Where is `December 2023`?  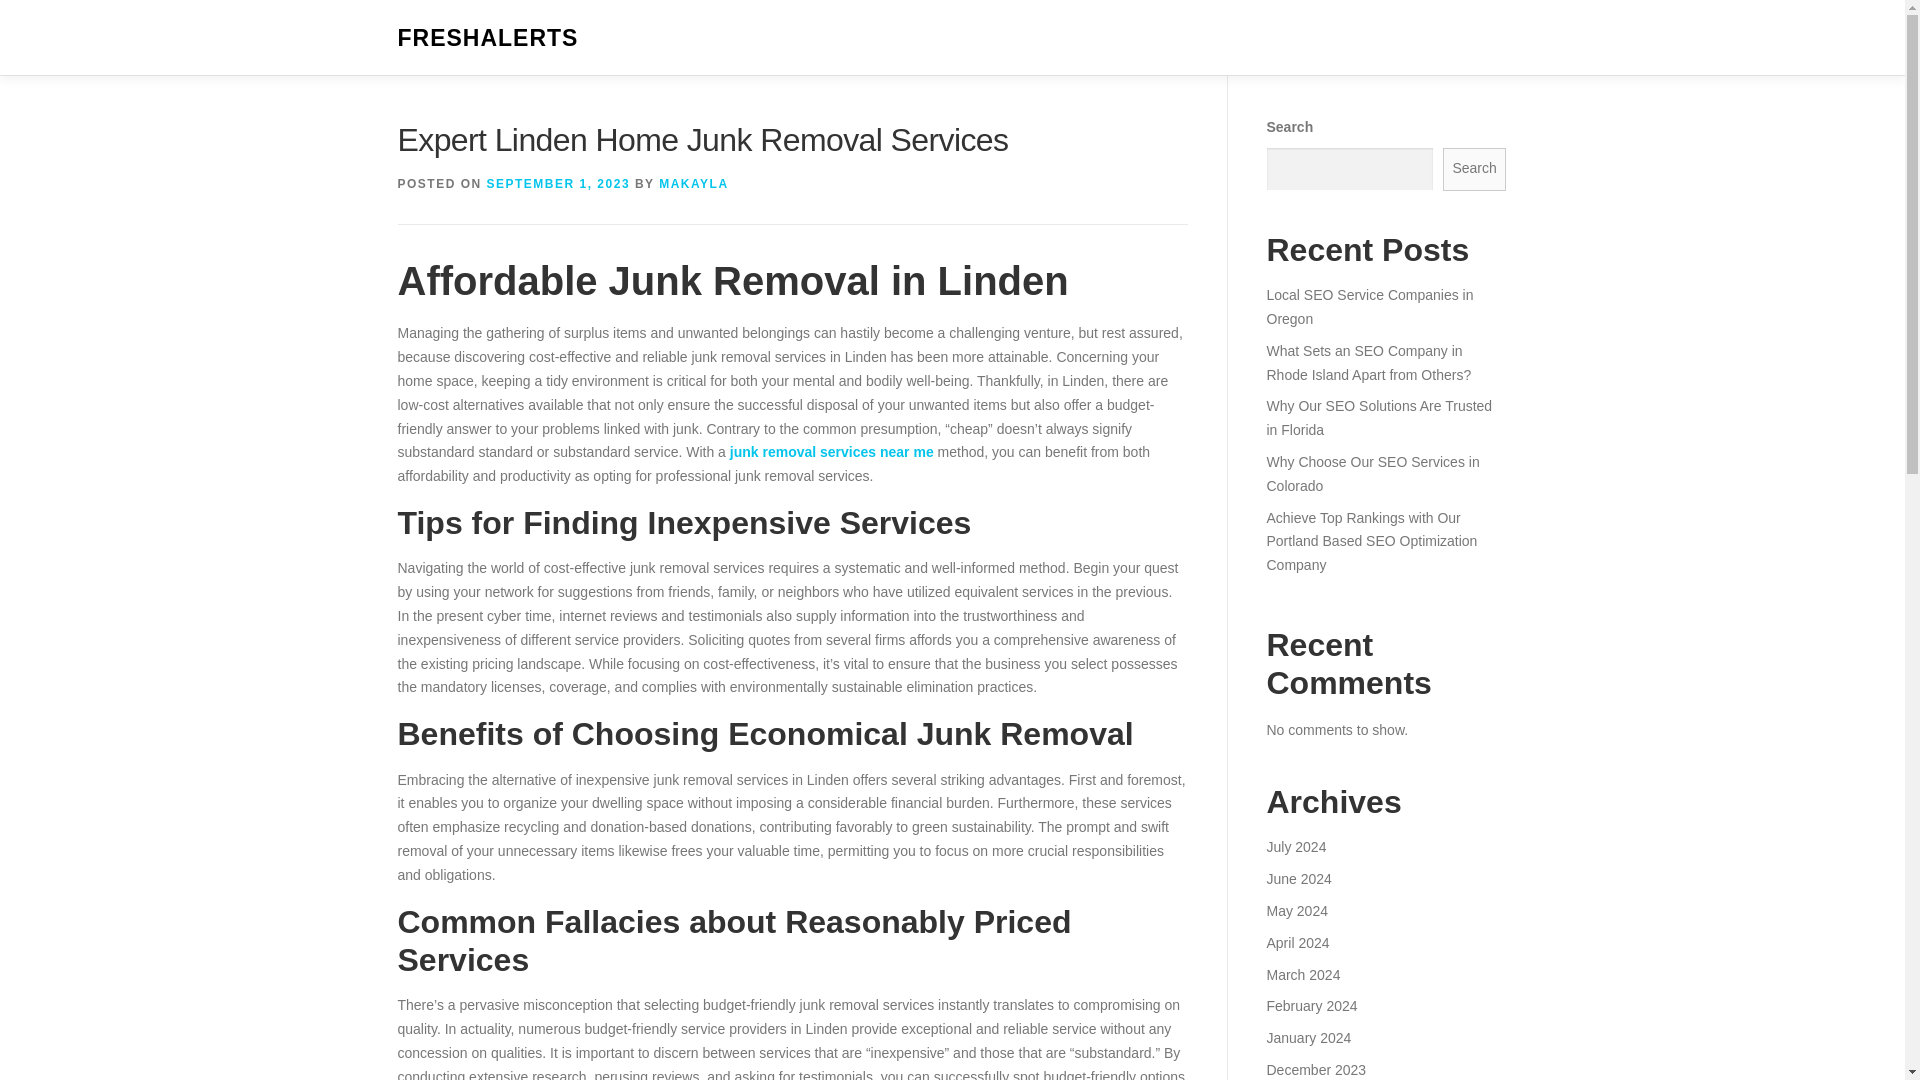
December 2023 is located at coordinates (1315, 1069).